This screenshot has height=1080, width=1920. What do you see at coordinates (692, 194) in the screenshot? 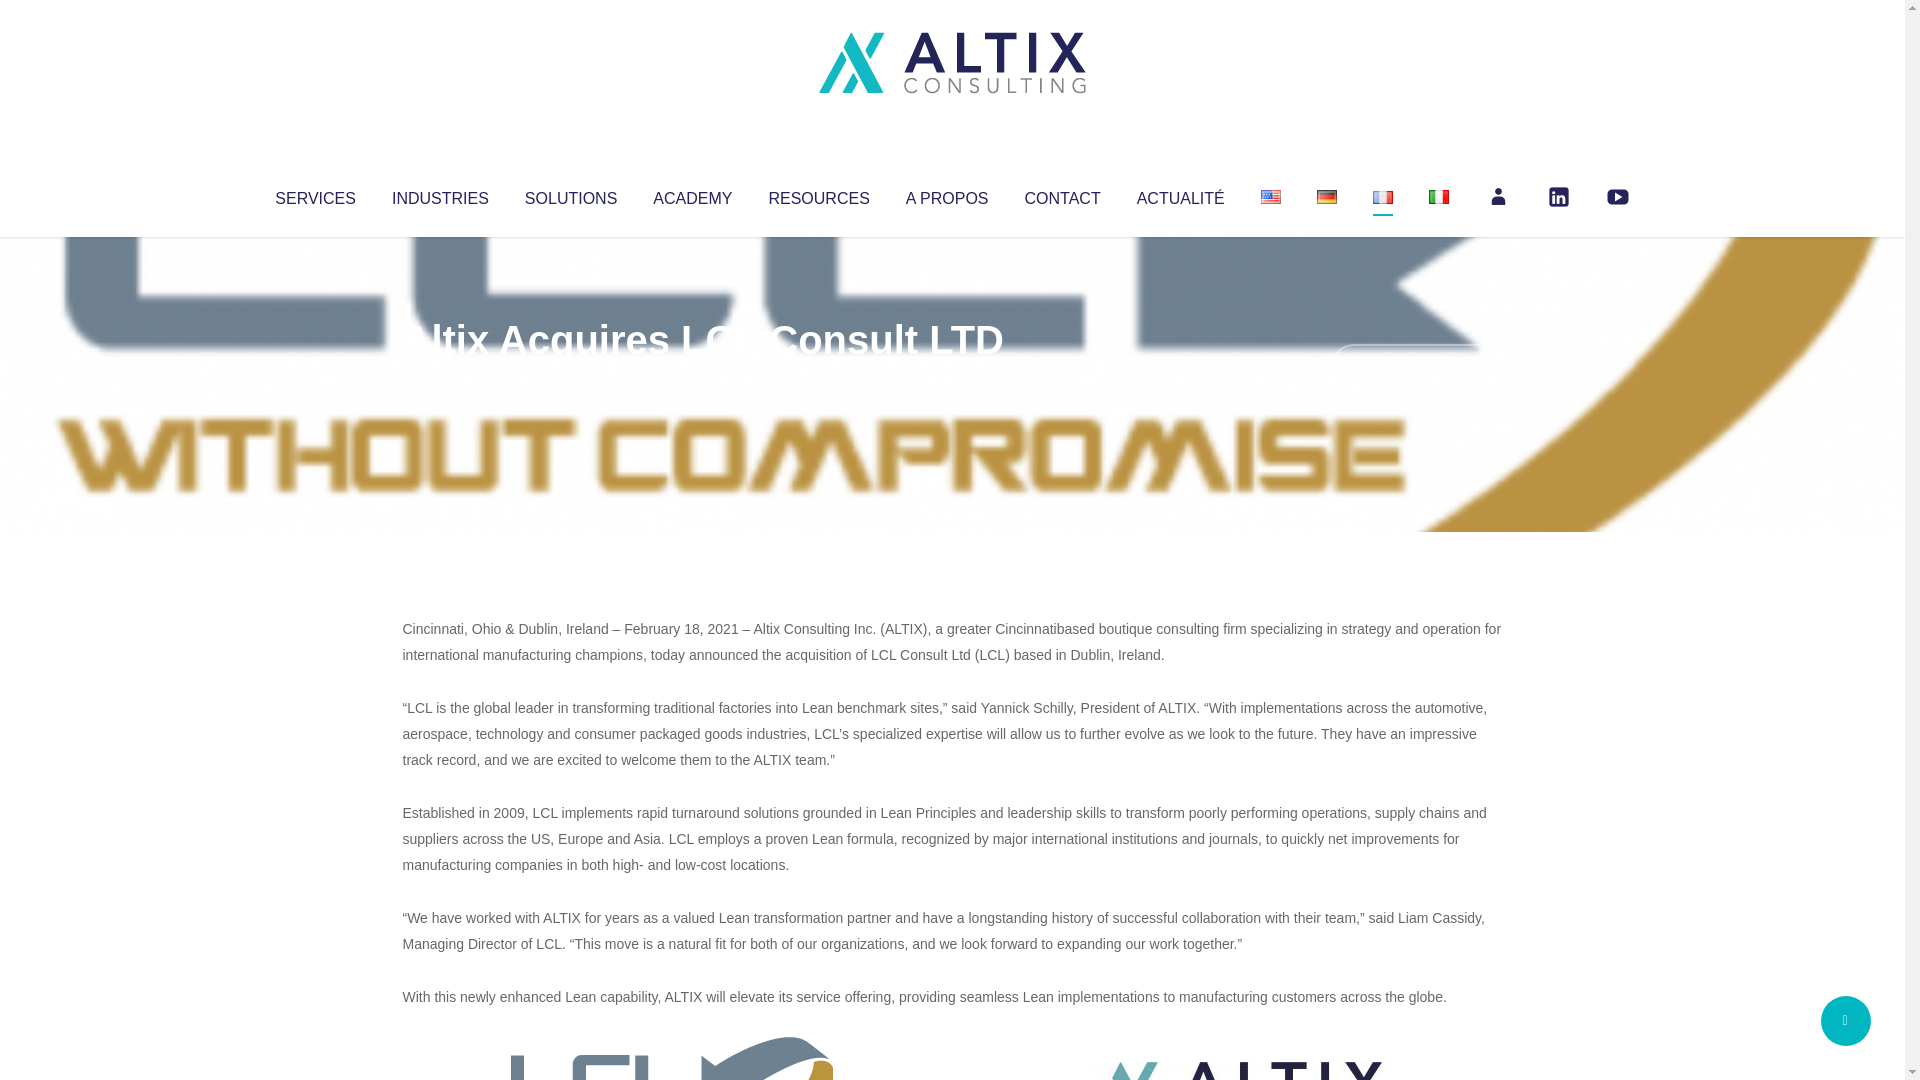
I see `ACADEMY` at bounding box center [692, 194].